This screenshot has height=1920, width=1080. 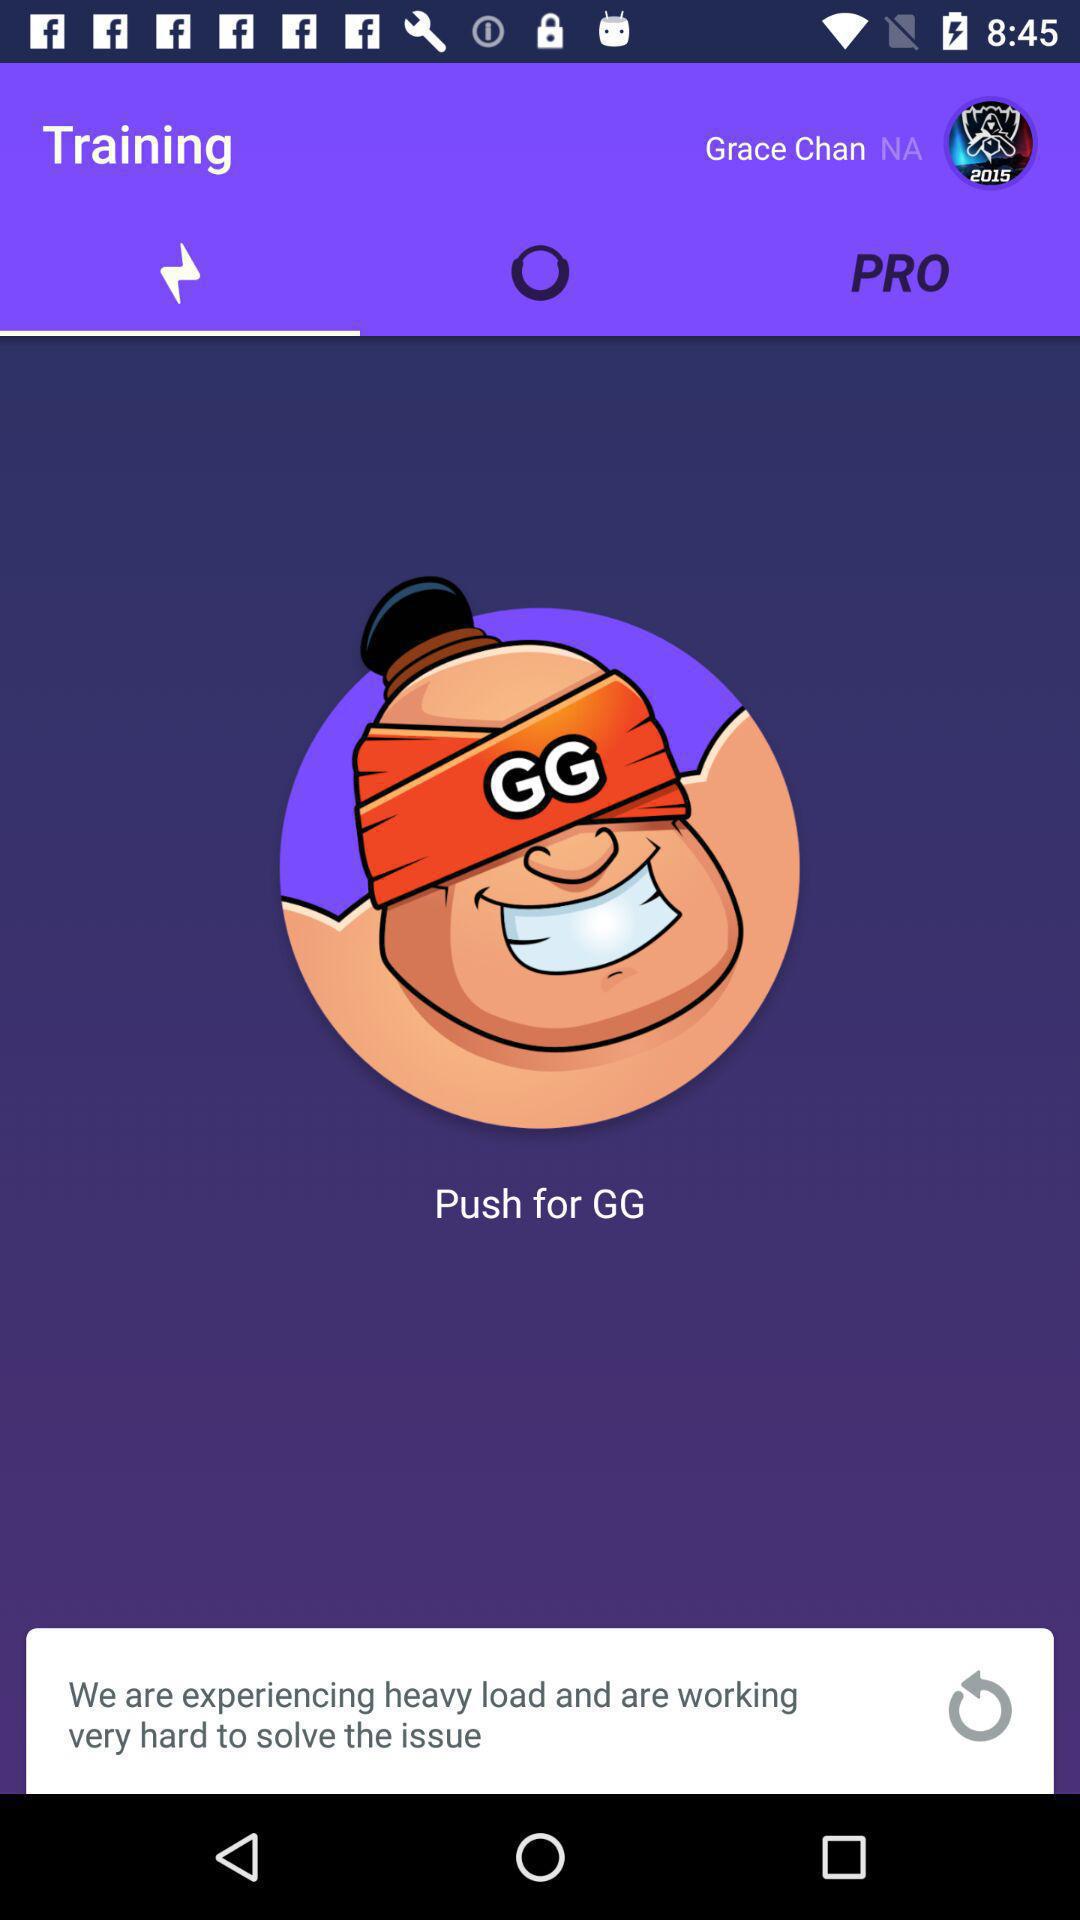 I want to click on refresh to app solve issues, so click(x=980, y=1706).